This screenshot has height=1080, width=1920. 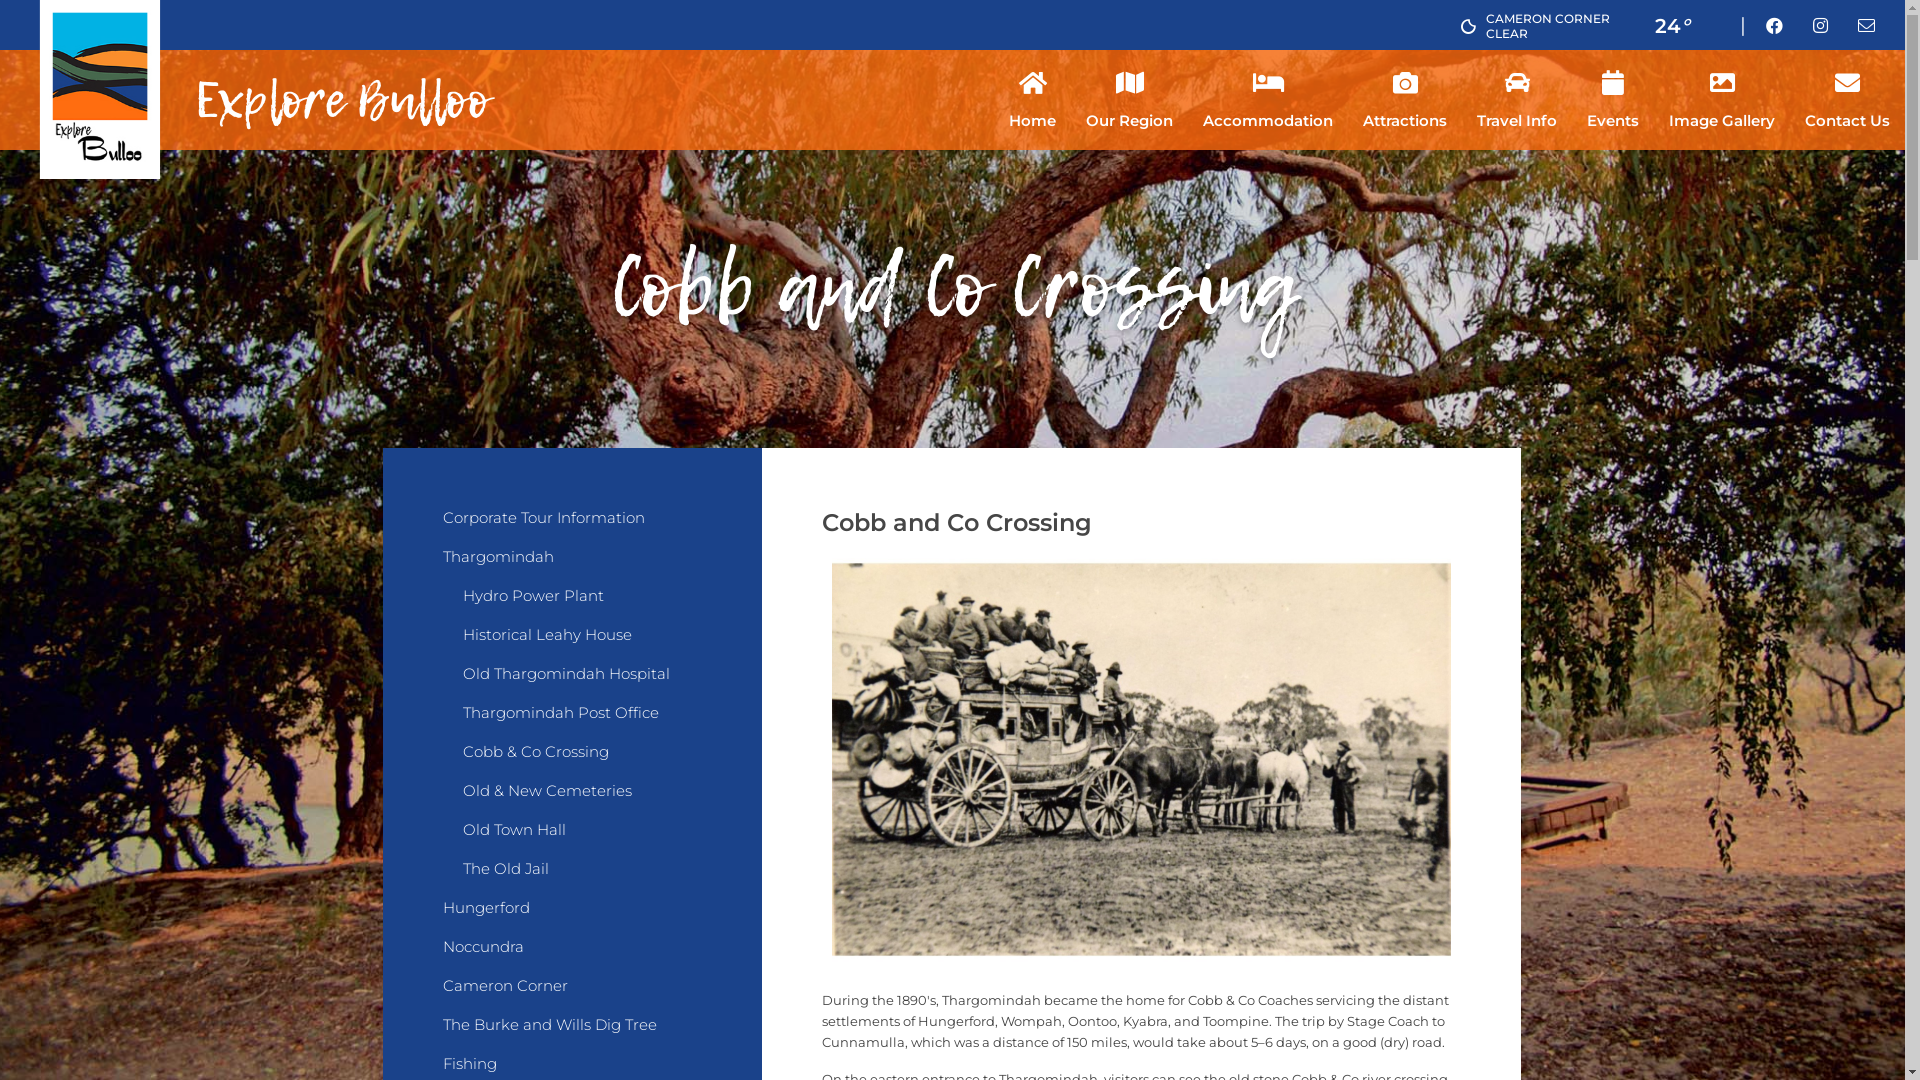 I want to click on Old & New Cemeteries, so click(x=582, y=800).